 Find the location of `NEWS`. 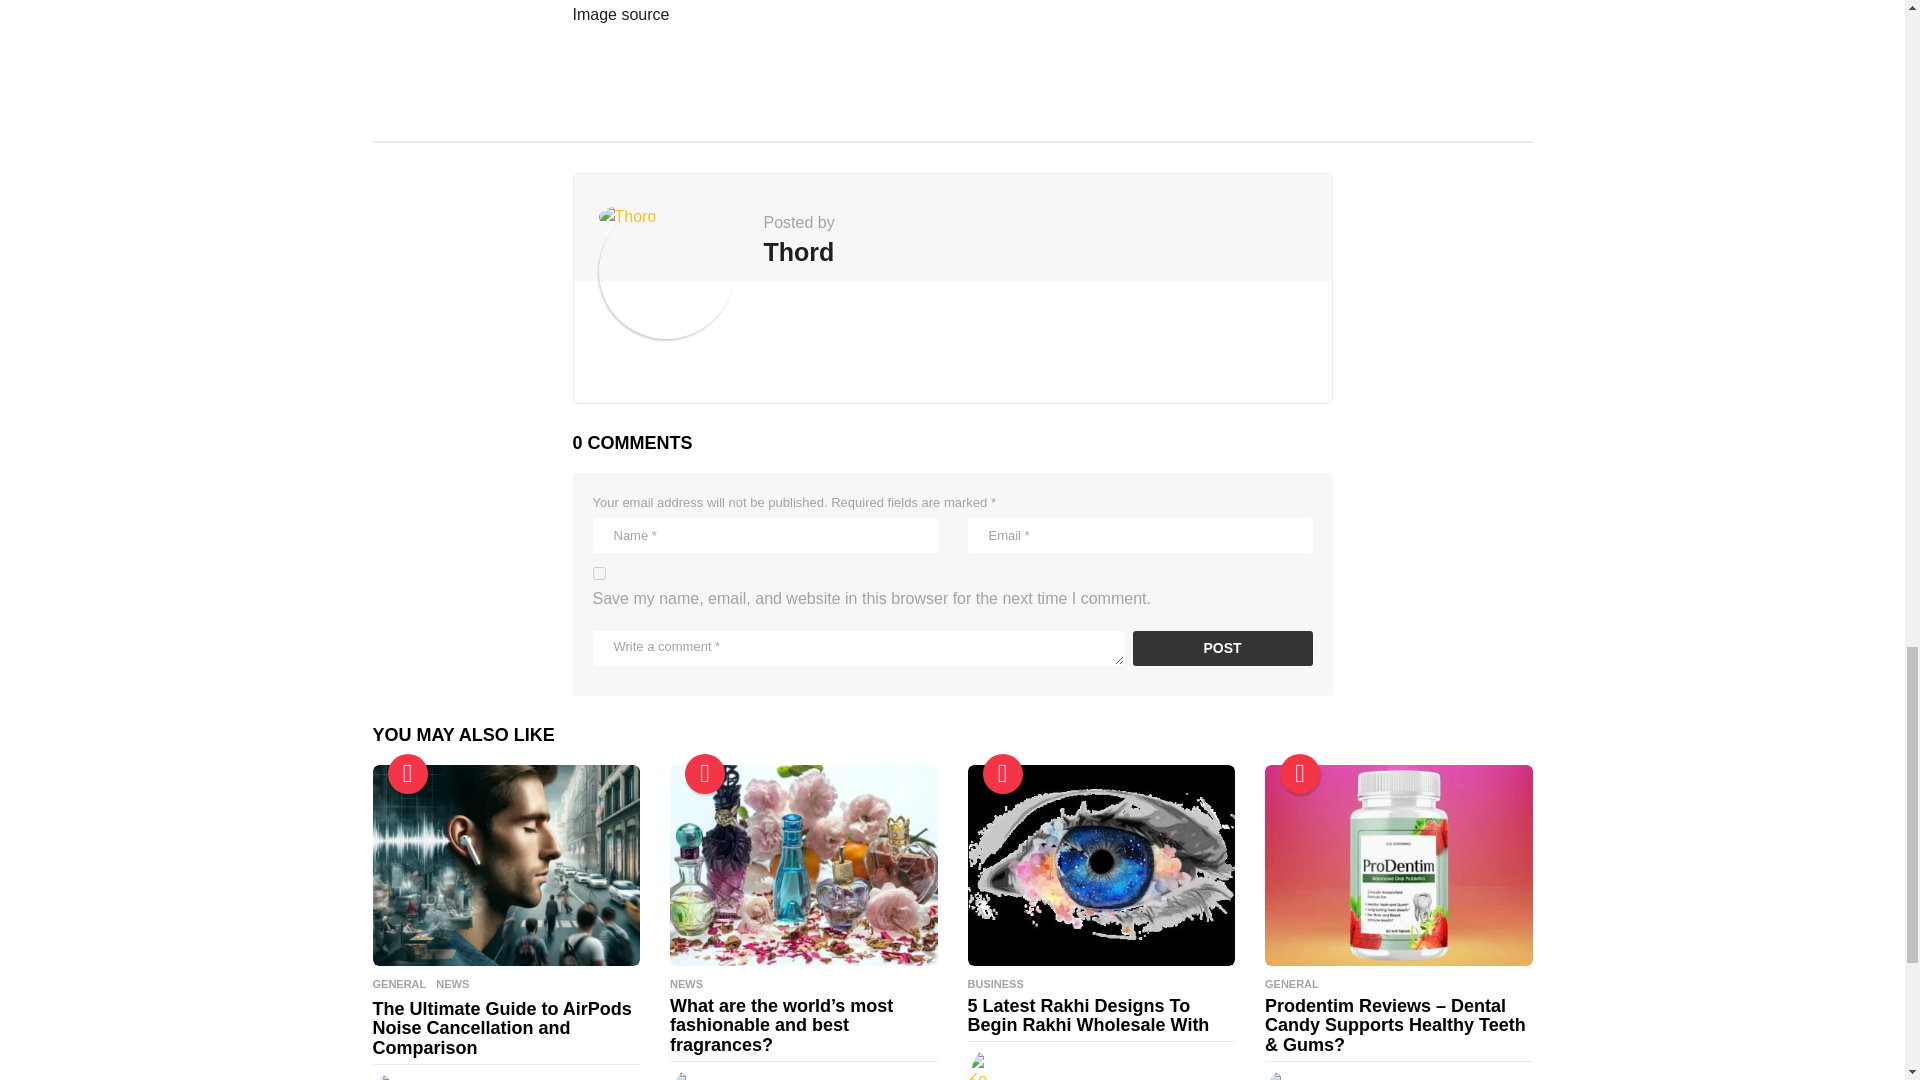

NEWS is located at coordinates (452, 984).